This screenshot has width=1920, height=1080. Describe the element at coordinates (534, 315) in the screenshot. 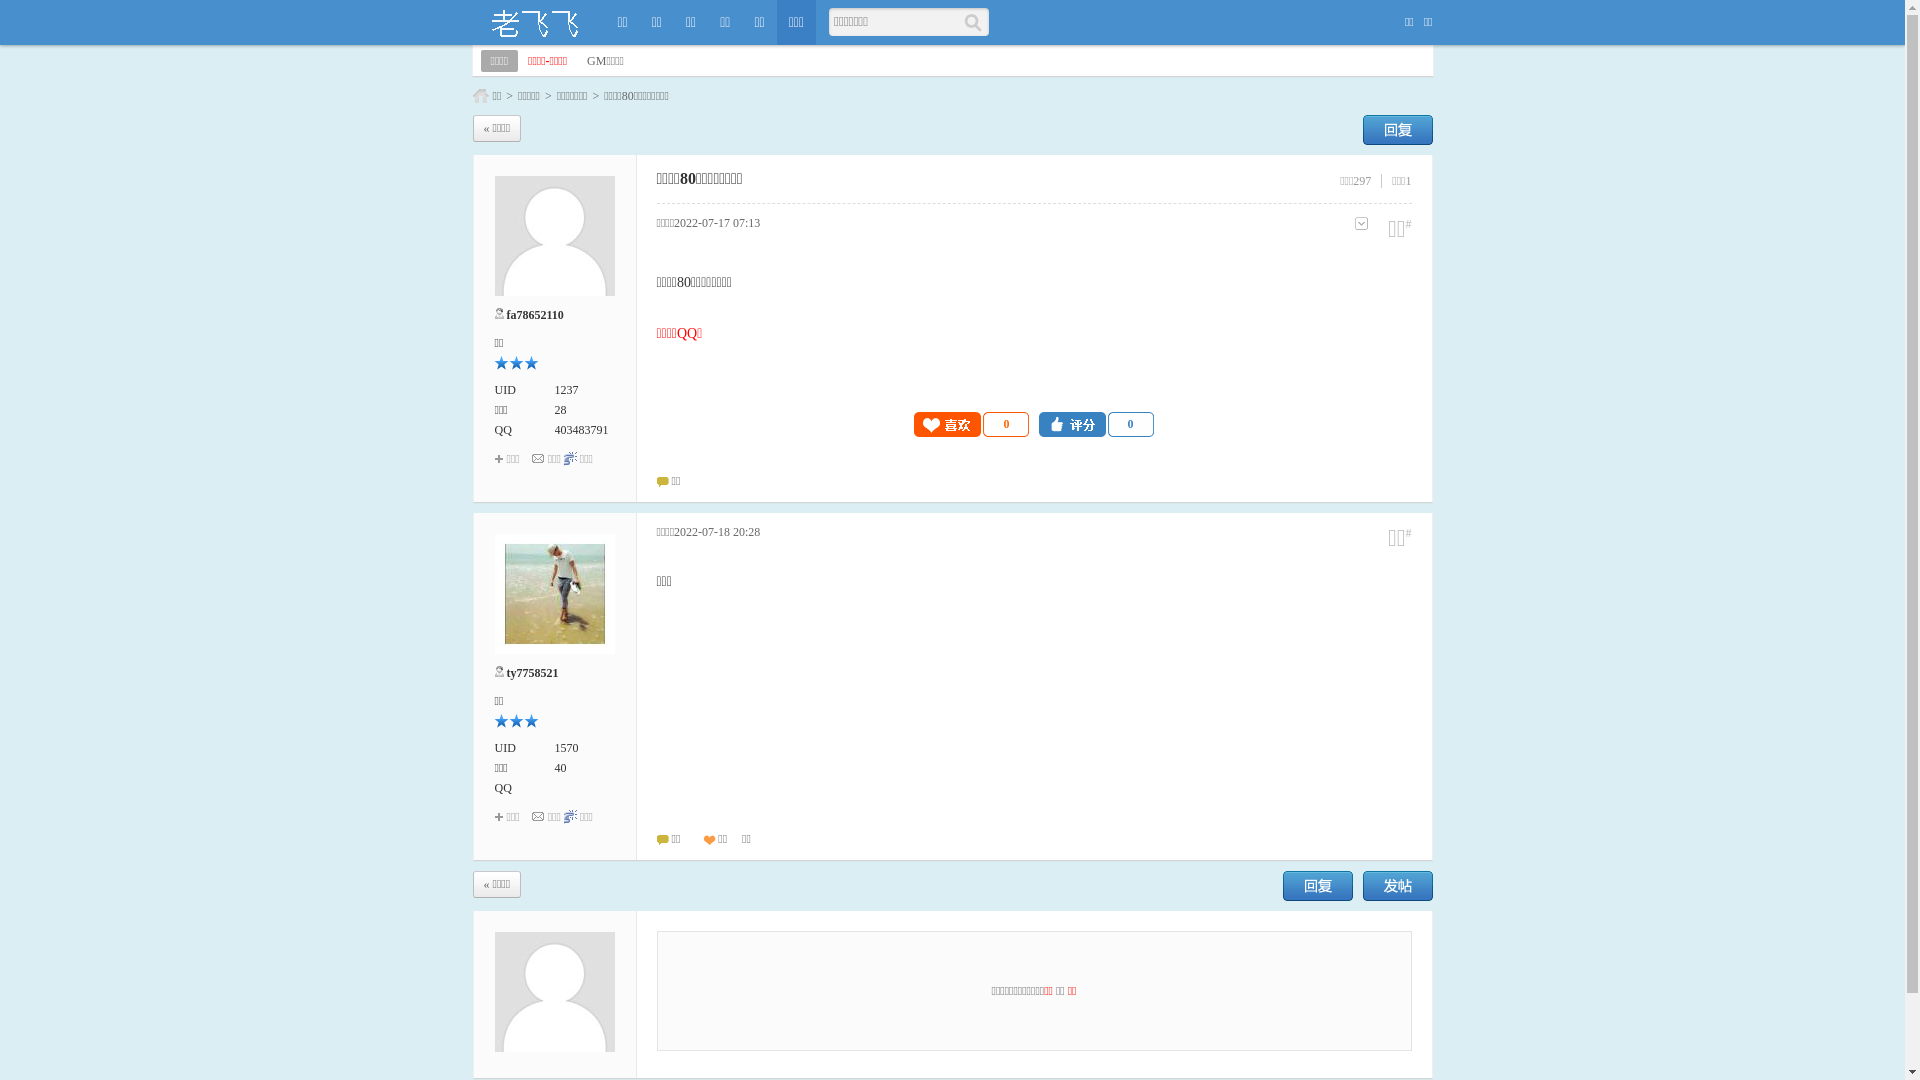

I see `fa78652110` at that location.